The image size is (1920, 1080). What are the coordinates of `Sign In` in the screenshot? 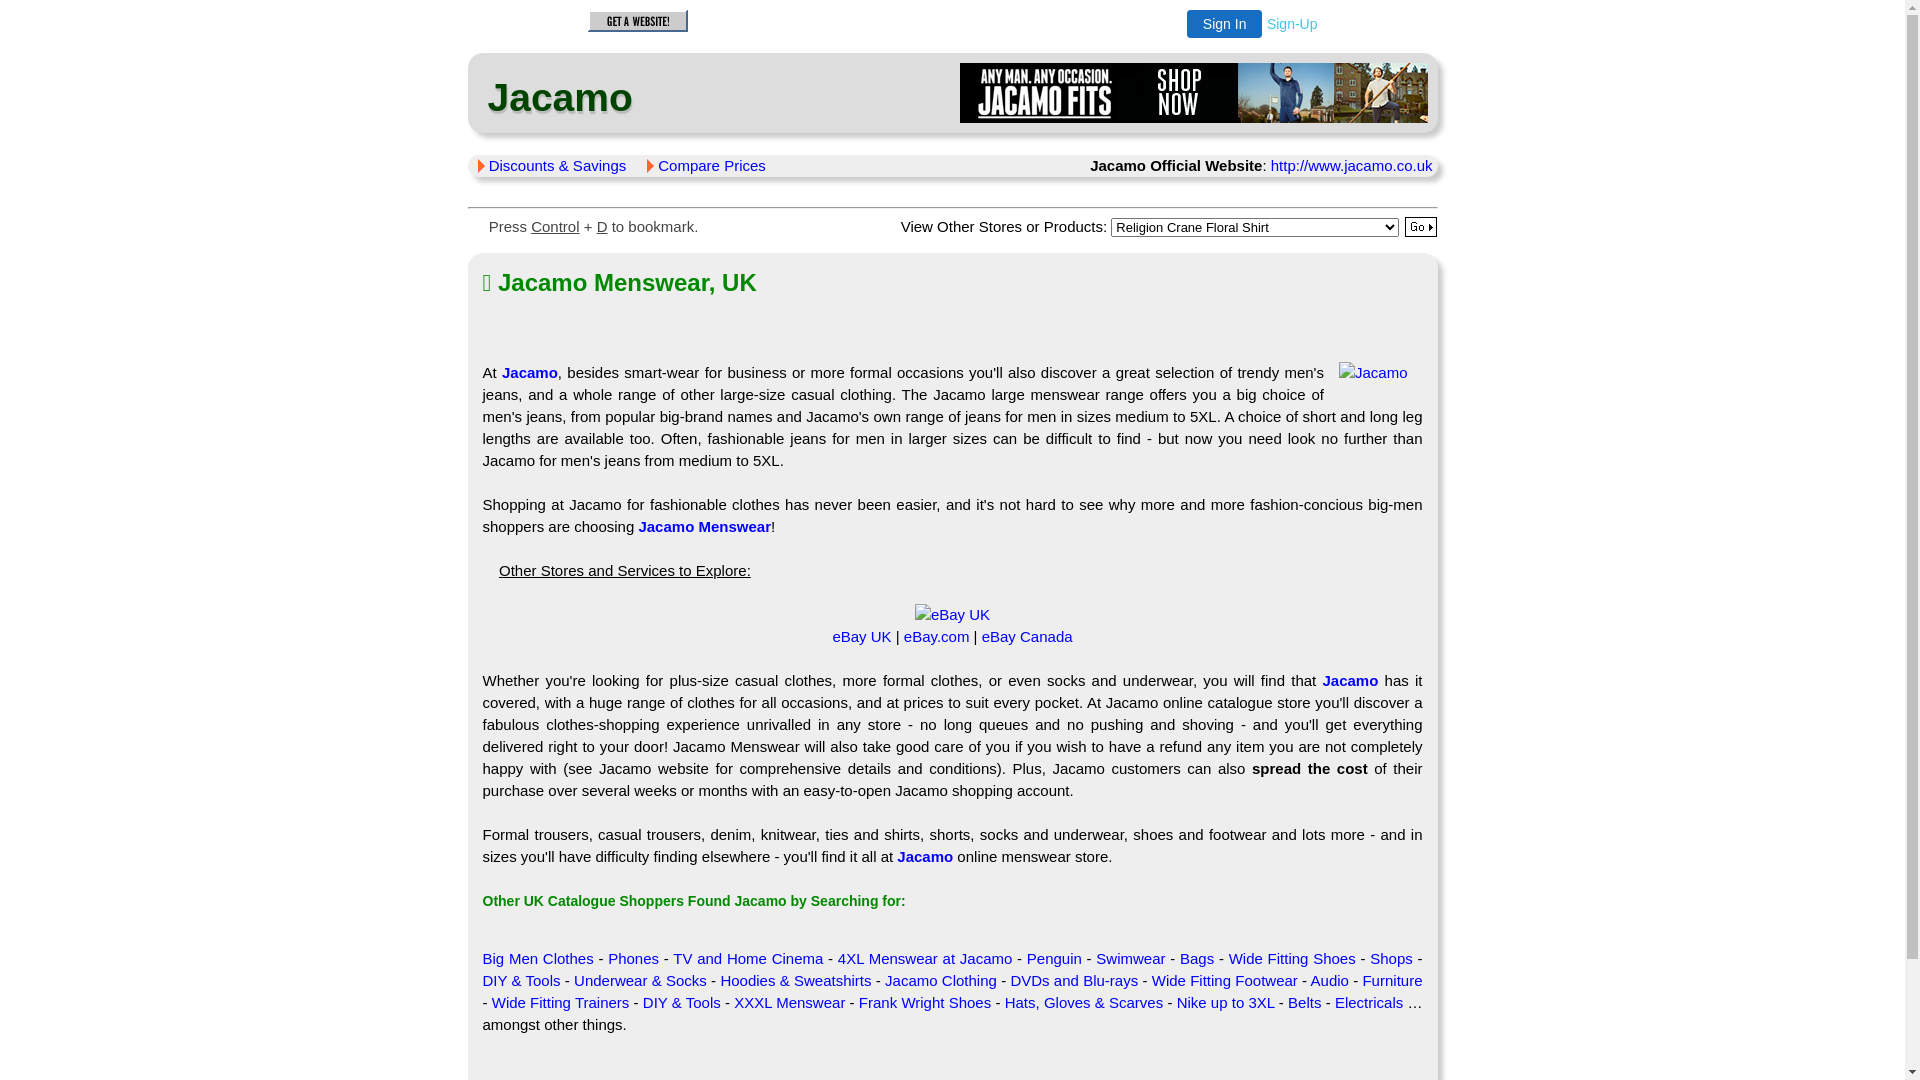 It's located at (1225, 24).